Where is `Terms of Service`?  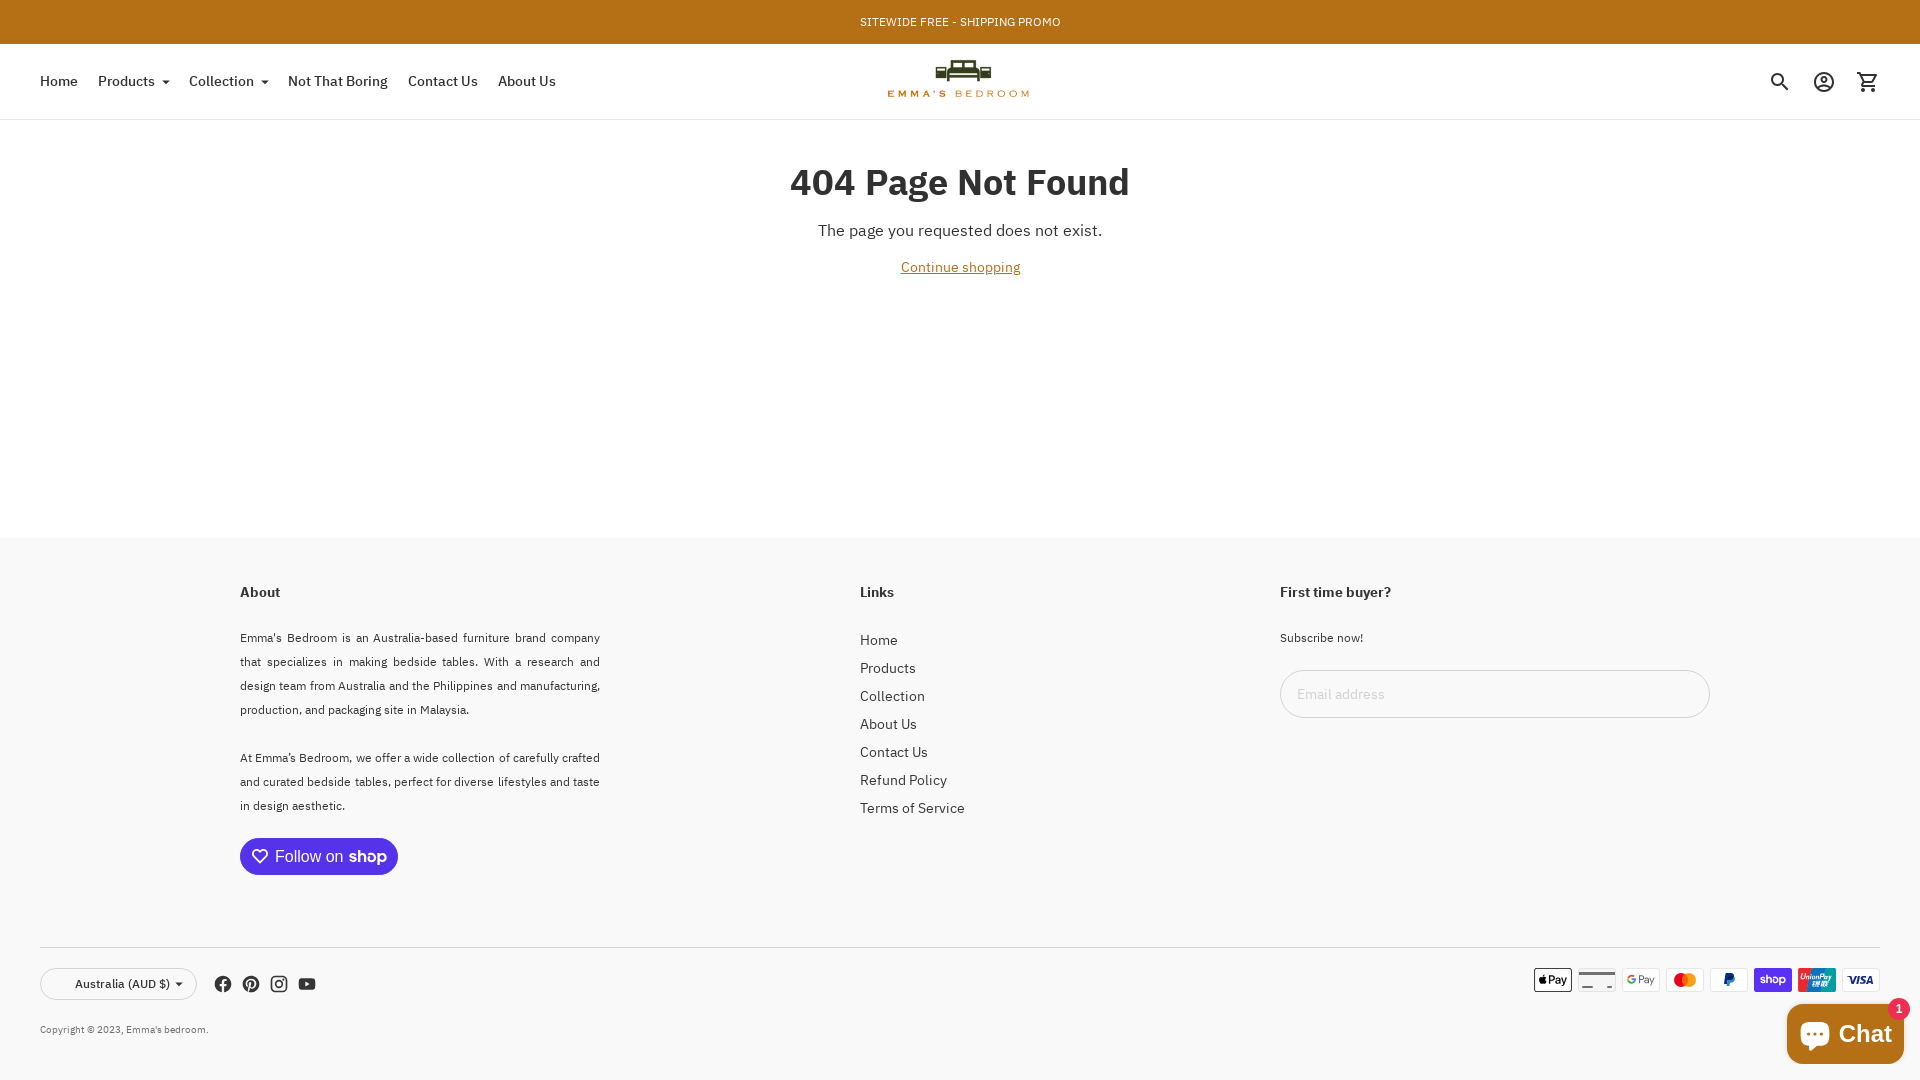 Terms of Service is located at coordinates (912, 808).